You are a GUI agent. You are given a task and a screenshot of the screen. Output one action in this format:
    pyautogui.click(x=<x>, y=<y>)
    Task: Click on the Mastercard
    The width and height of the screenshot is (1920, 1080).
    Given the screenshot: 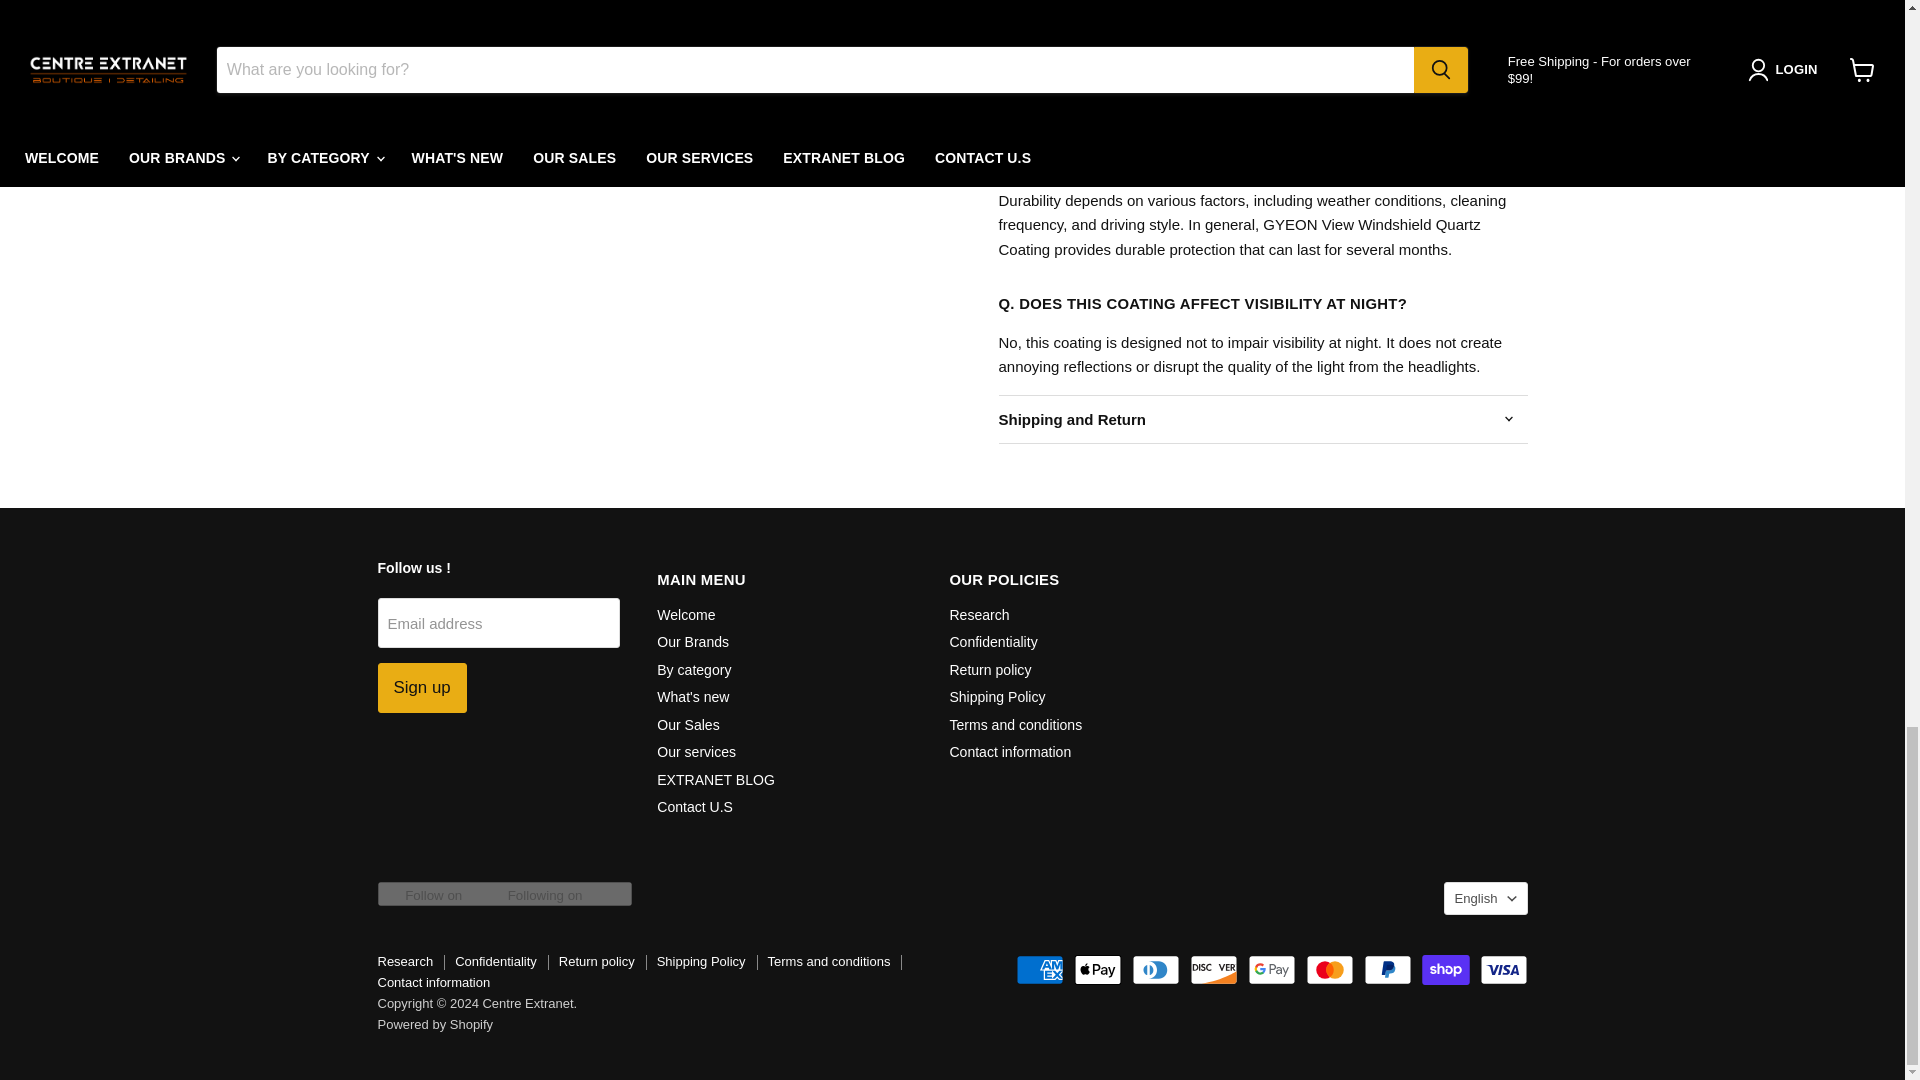 What is the action you would take?
    pyautogui.click(x=1329, y=969)
    